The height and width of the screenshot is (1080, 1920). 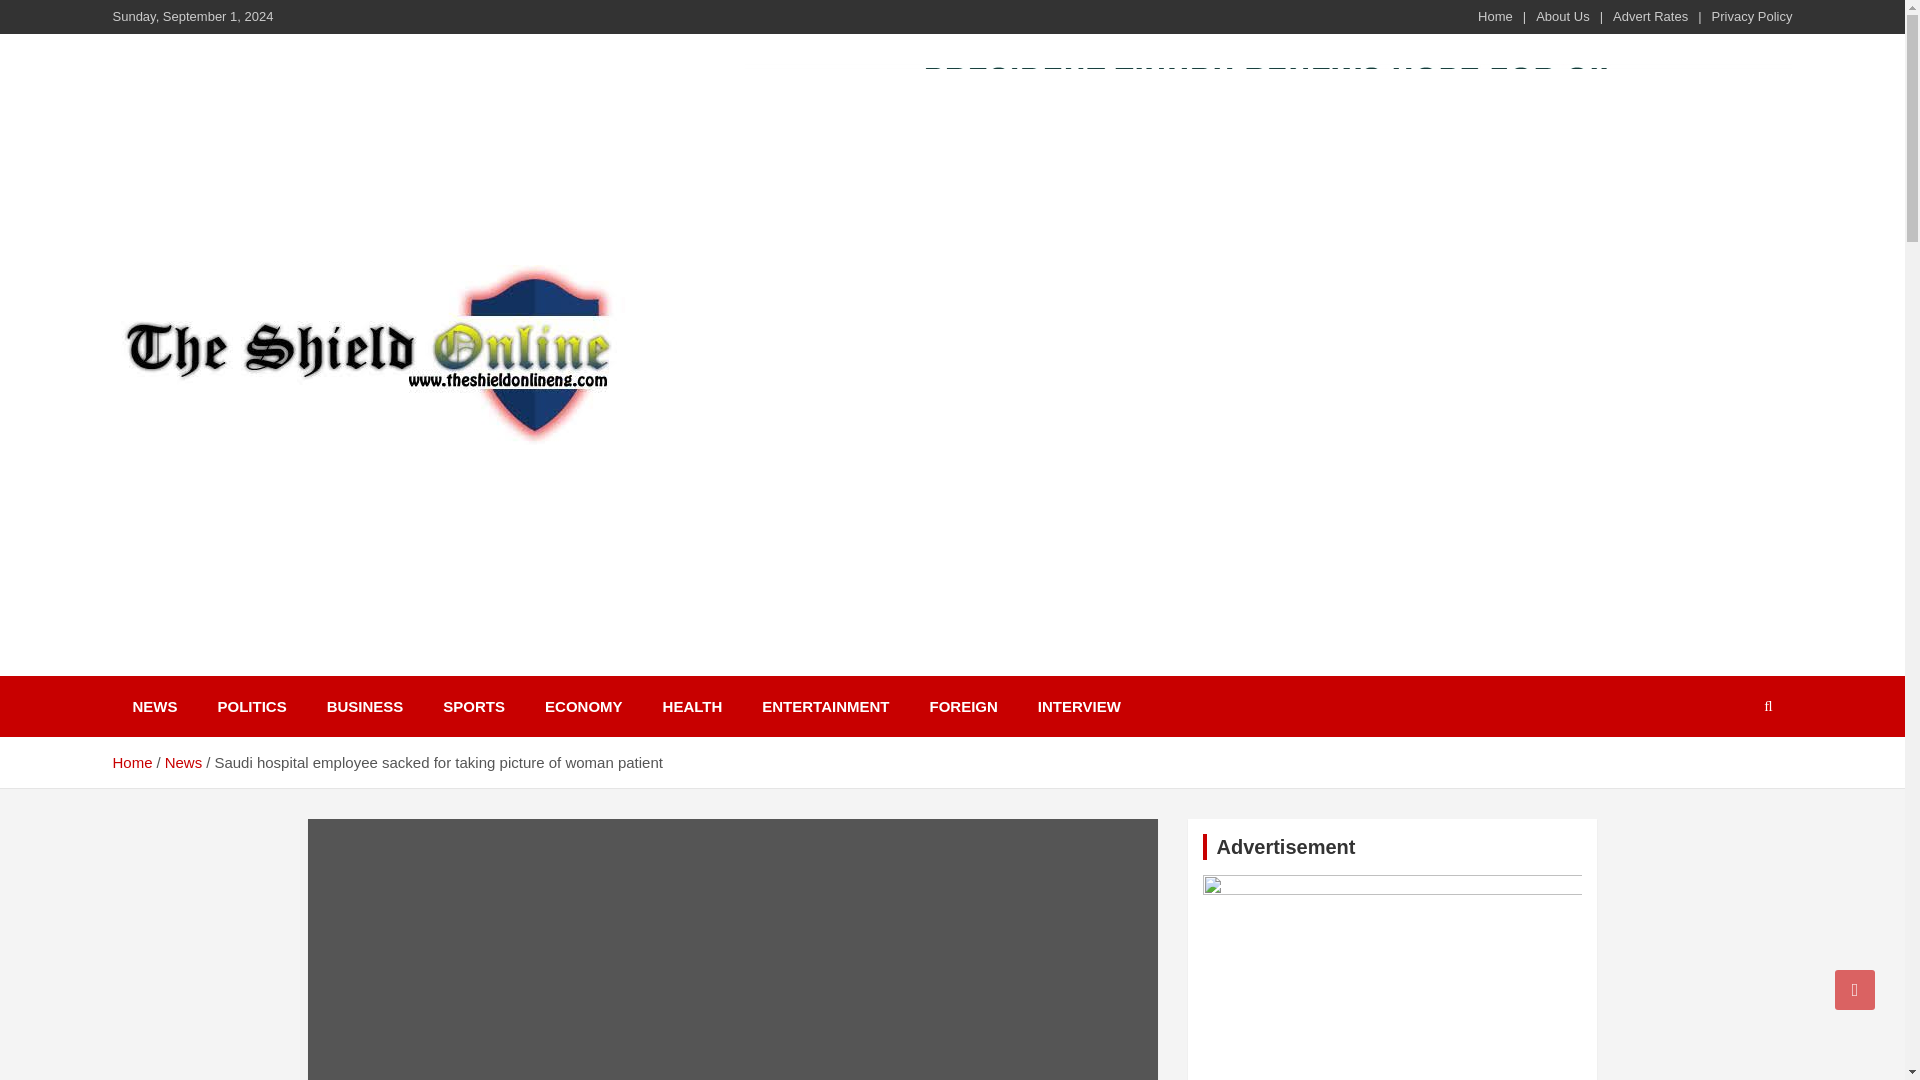 What do you see at coordinates (1078, 706) in the screenshot?
I see `INTERVIEW` at bounding box center [1078, 706].